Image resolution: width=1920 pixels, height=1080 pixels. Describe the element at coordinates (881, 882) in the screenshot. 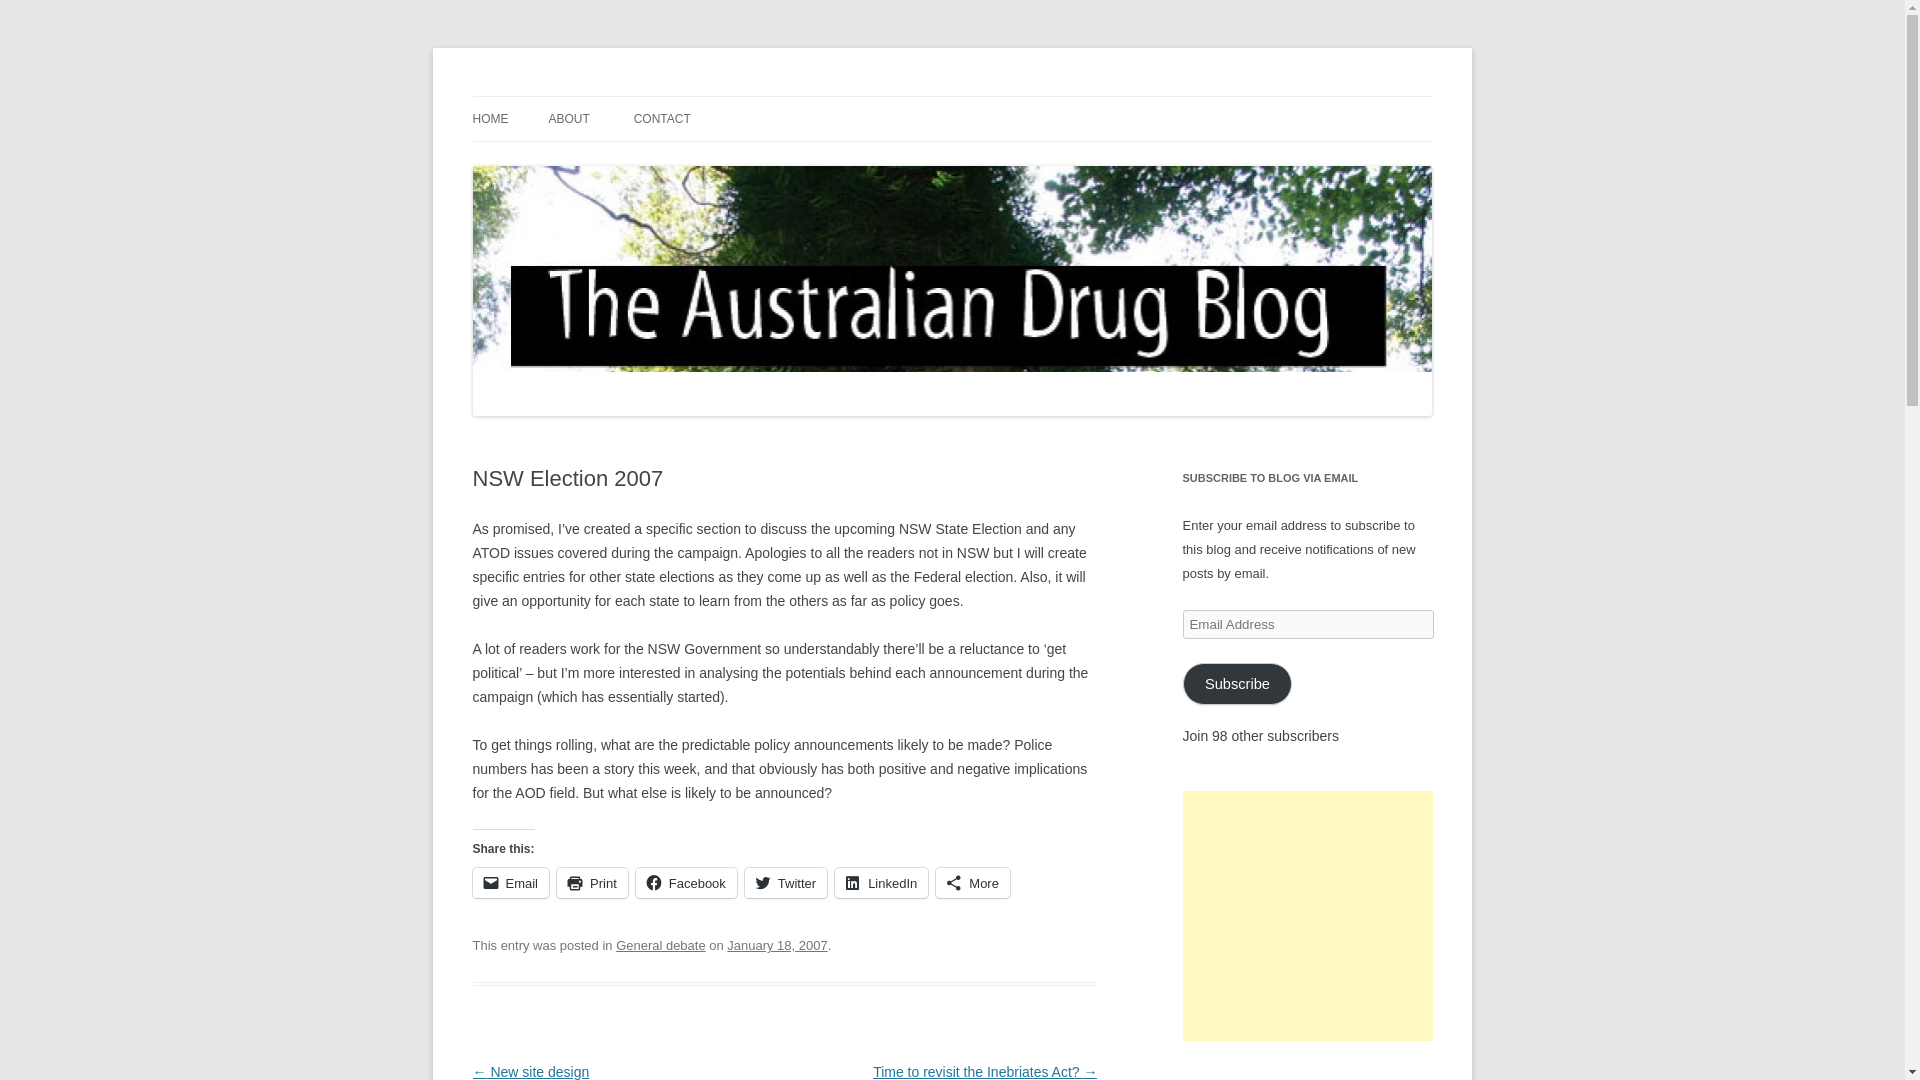

I see `Click to share on LinkedIn` at that location.